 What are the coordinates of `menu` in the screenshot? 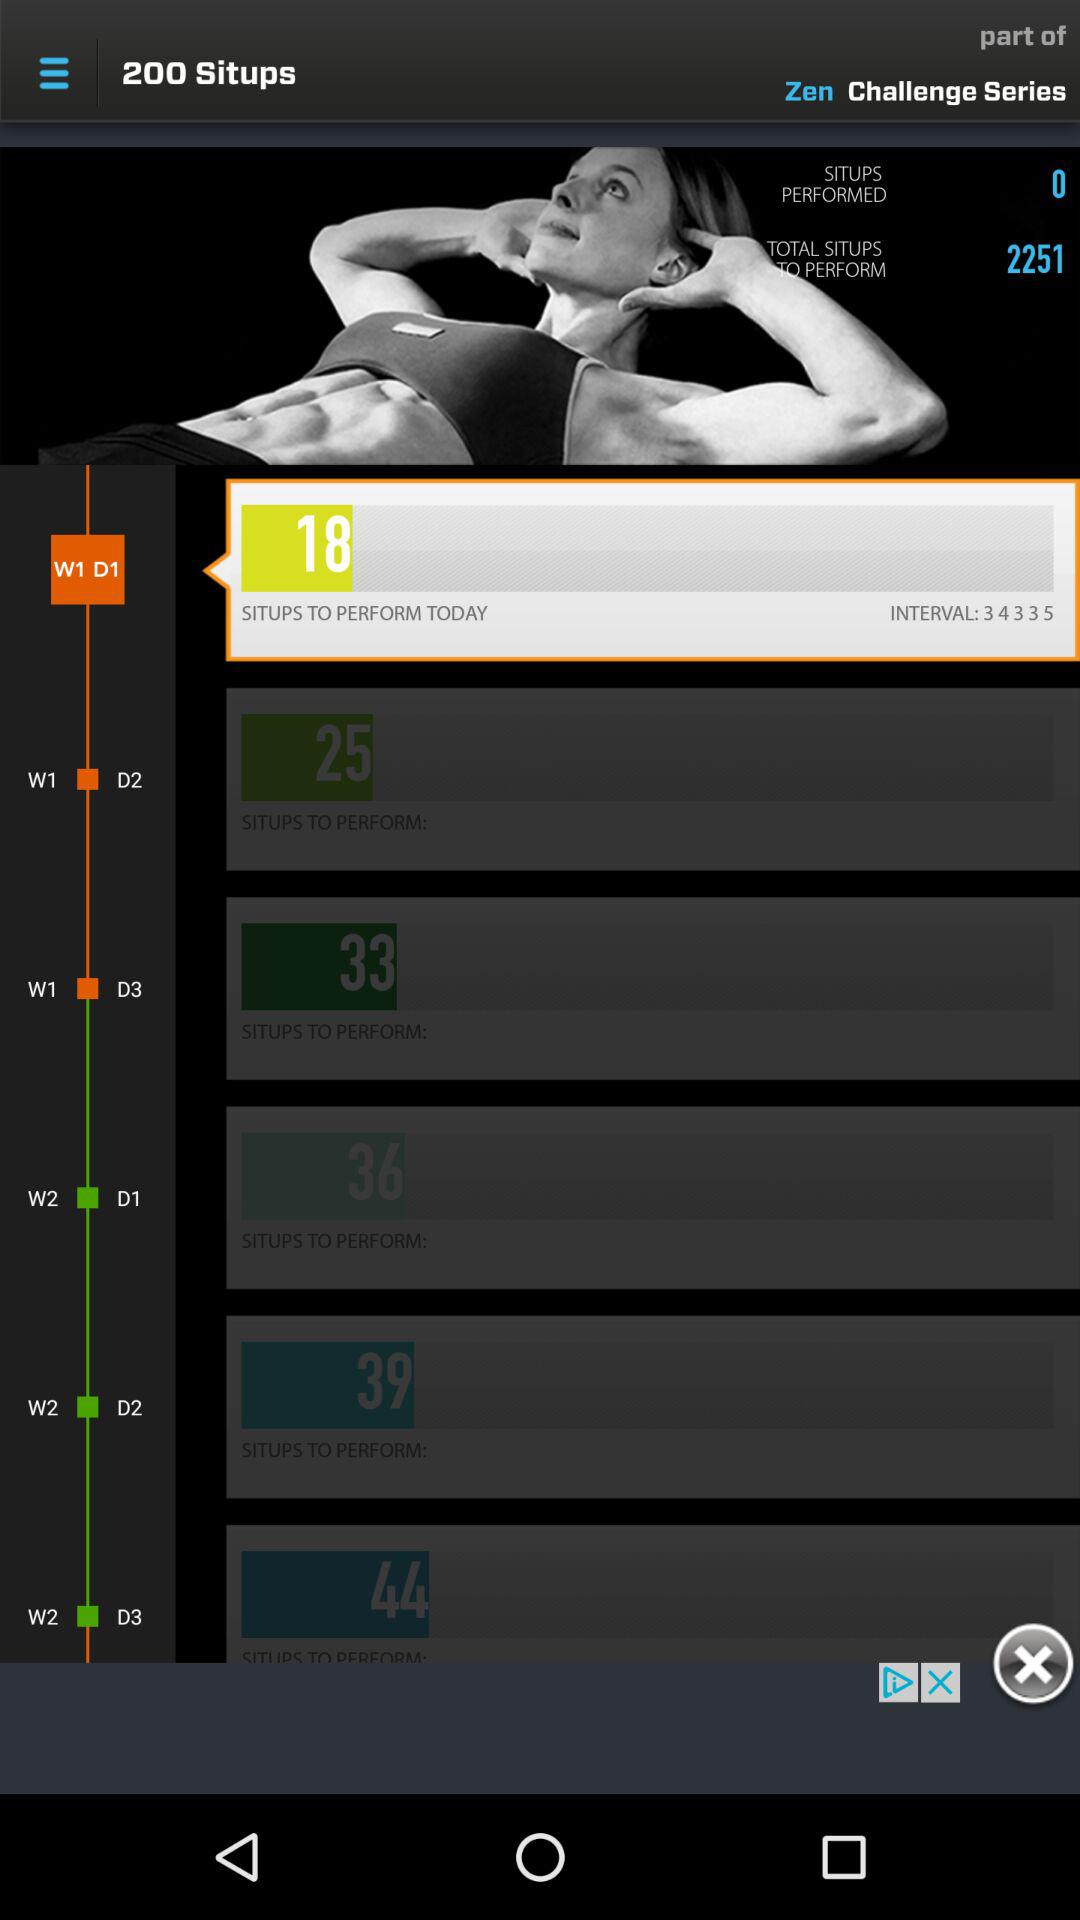 It's located at (54, 72).